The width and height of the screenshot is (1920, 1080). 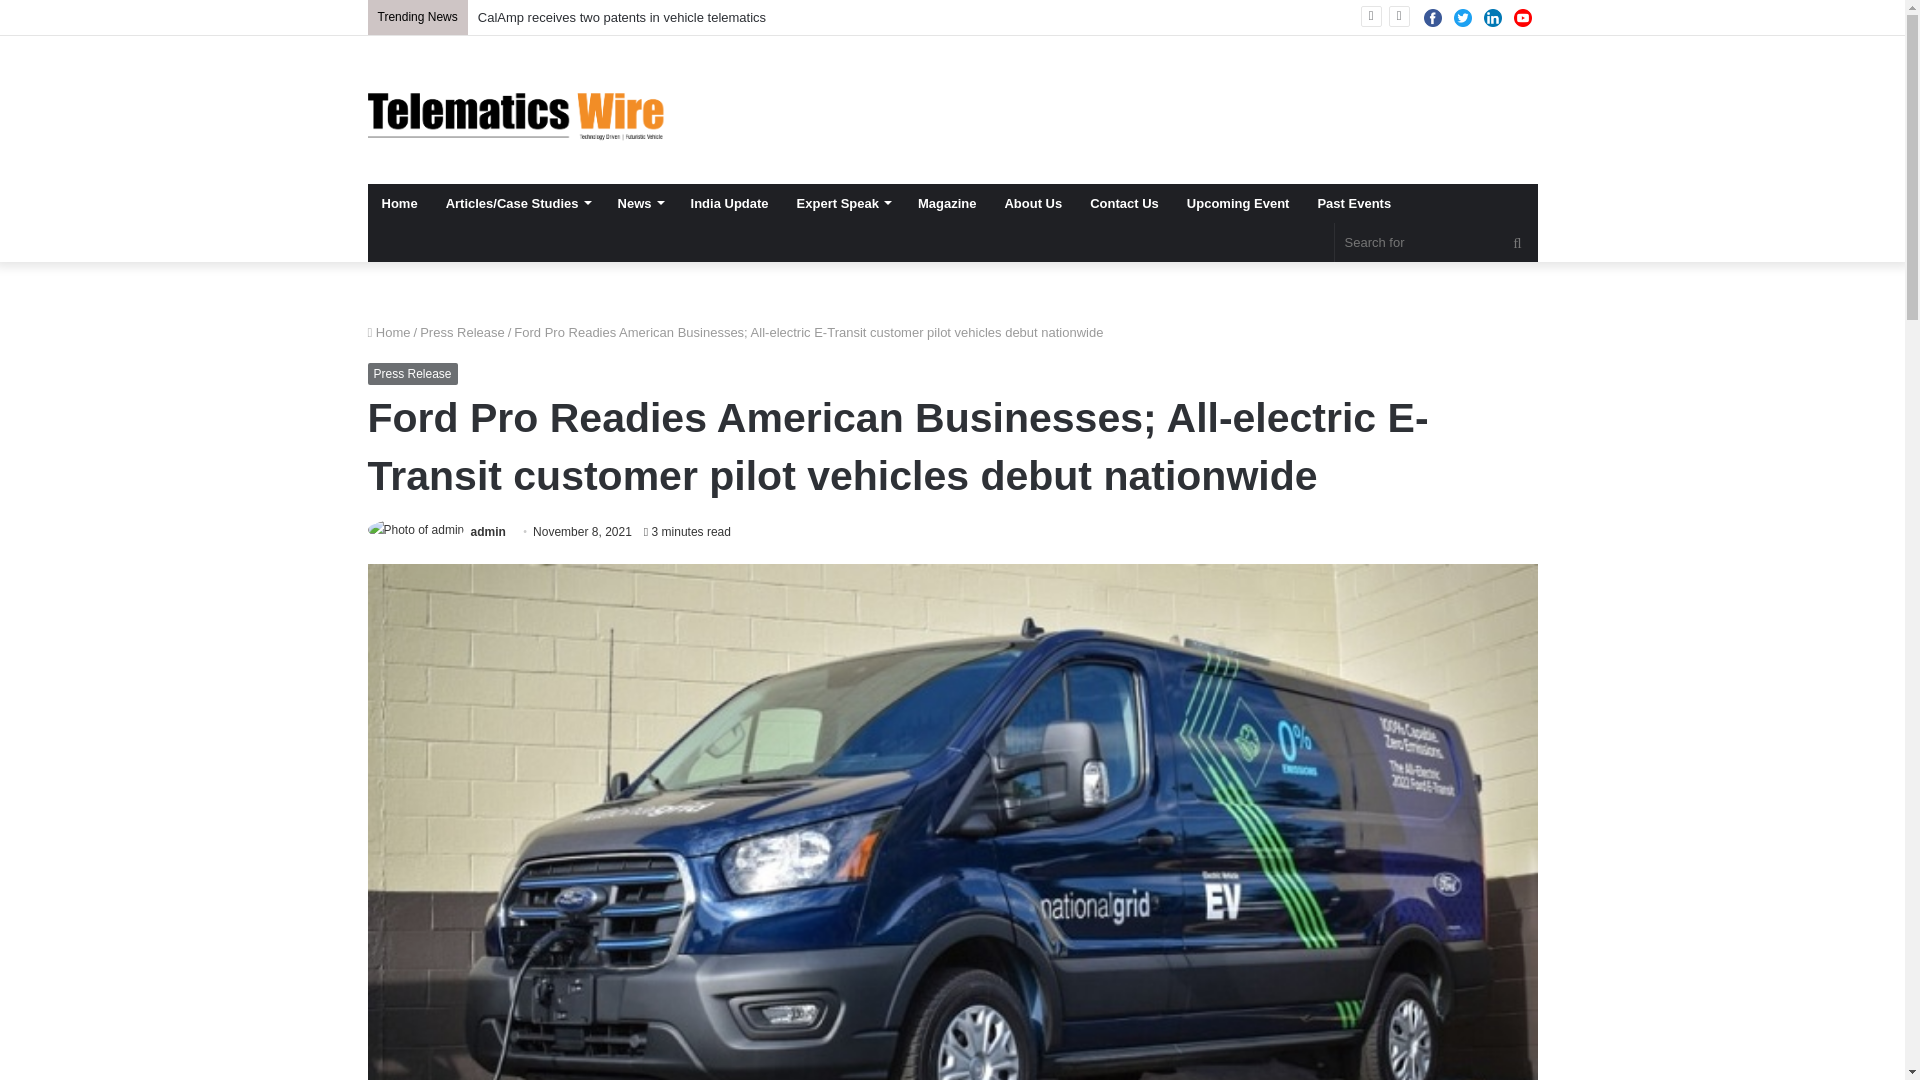 I want to click on admin, so click(x=488, y=531).